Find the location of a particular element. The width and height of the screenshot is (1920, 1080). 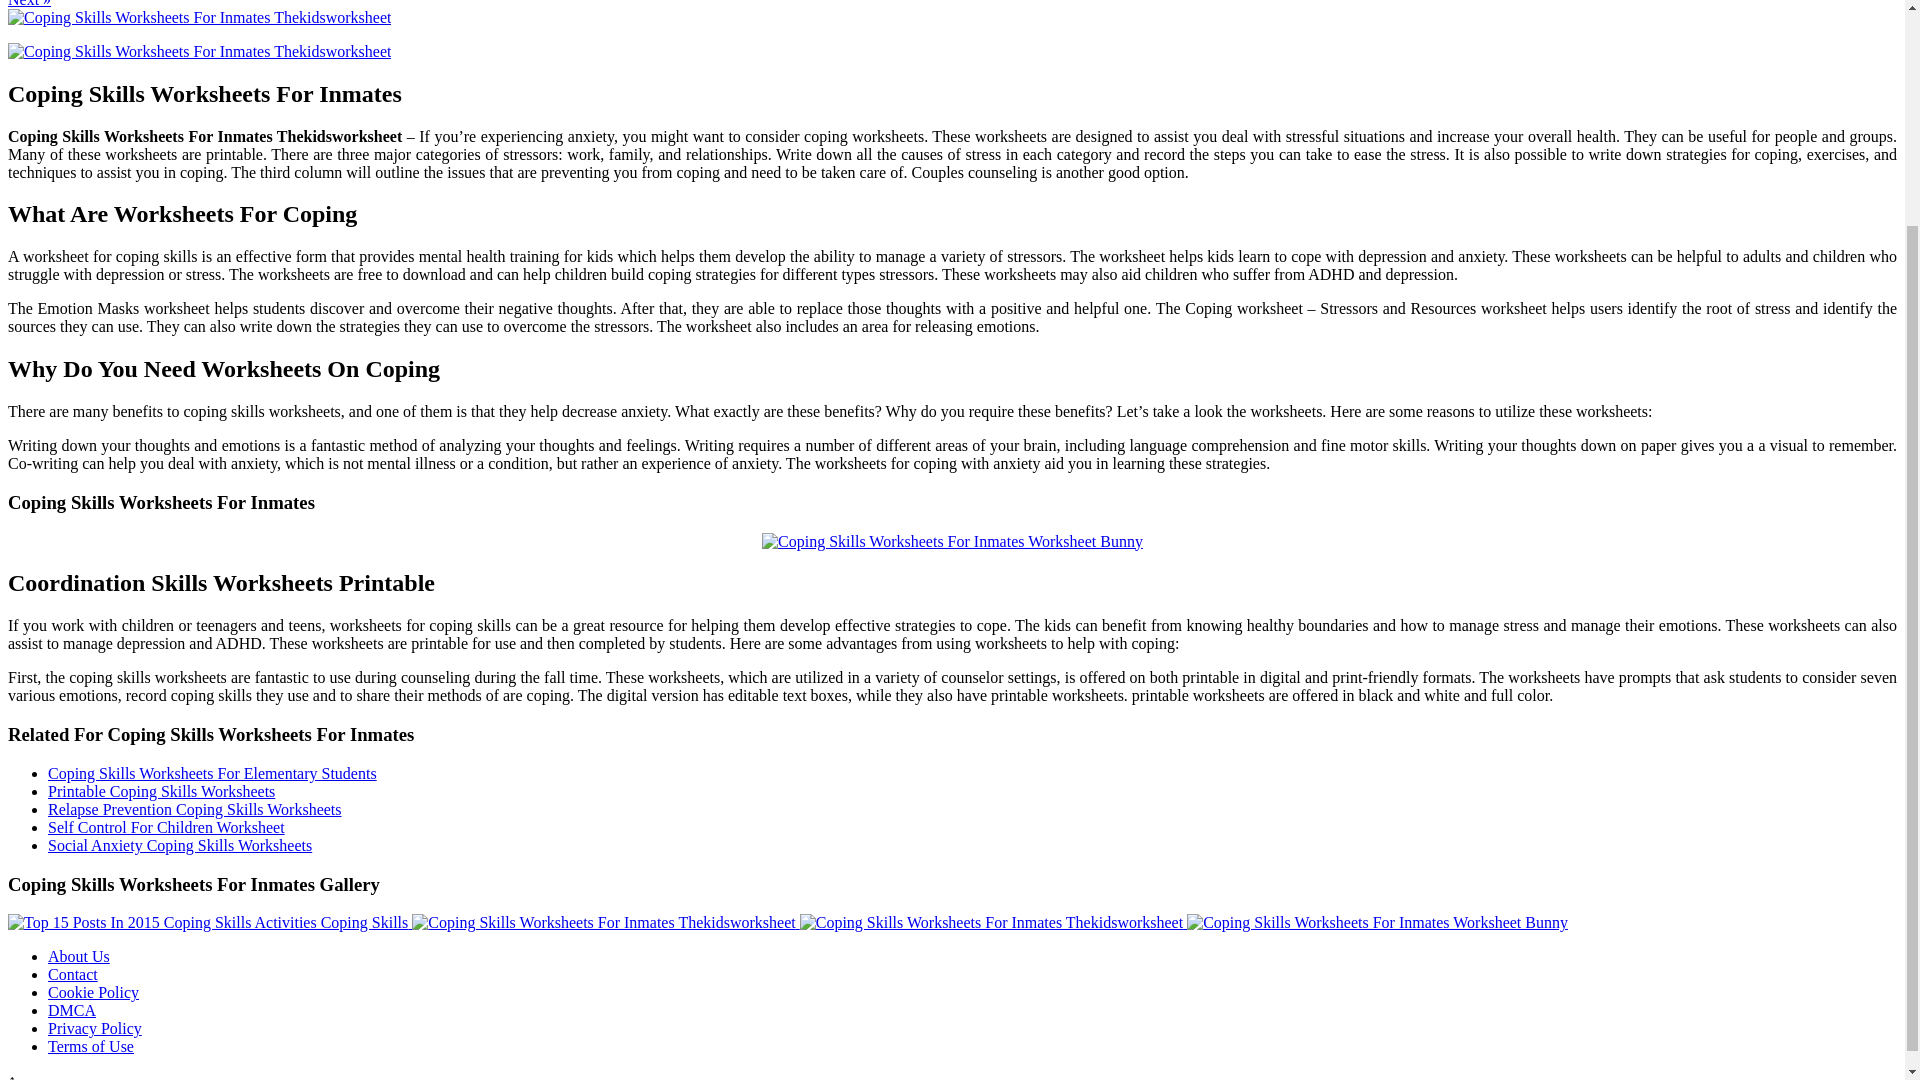

Top 15 Posts In 2015 Coping Skills Activities Coping Skills is located at coordinates (207, 922).